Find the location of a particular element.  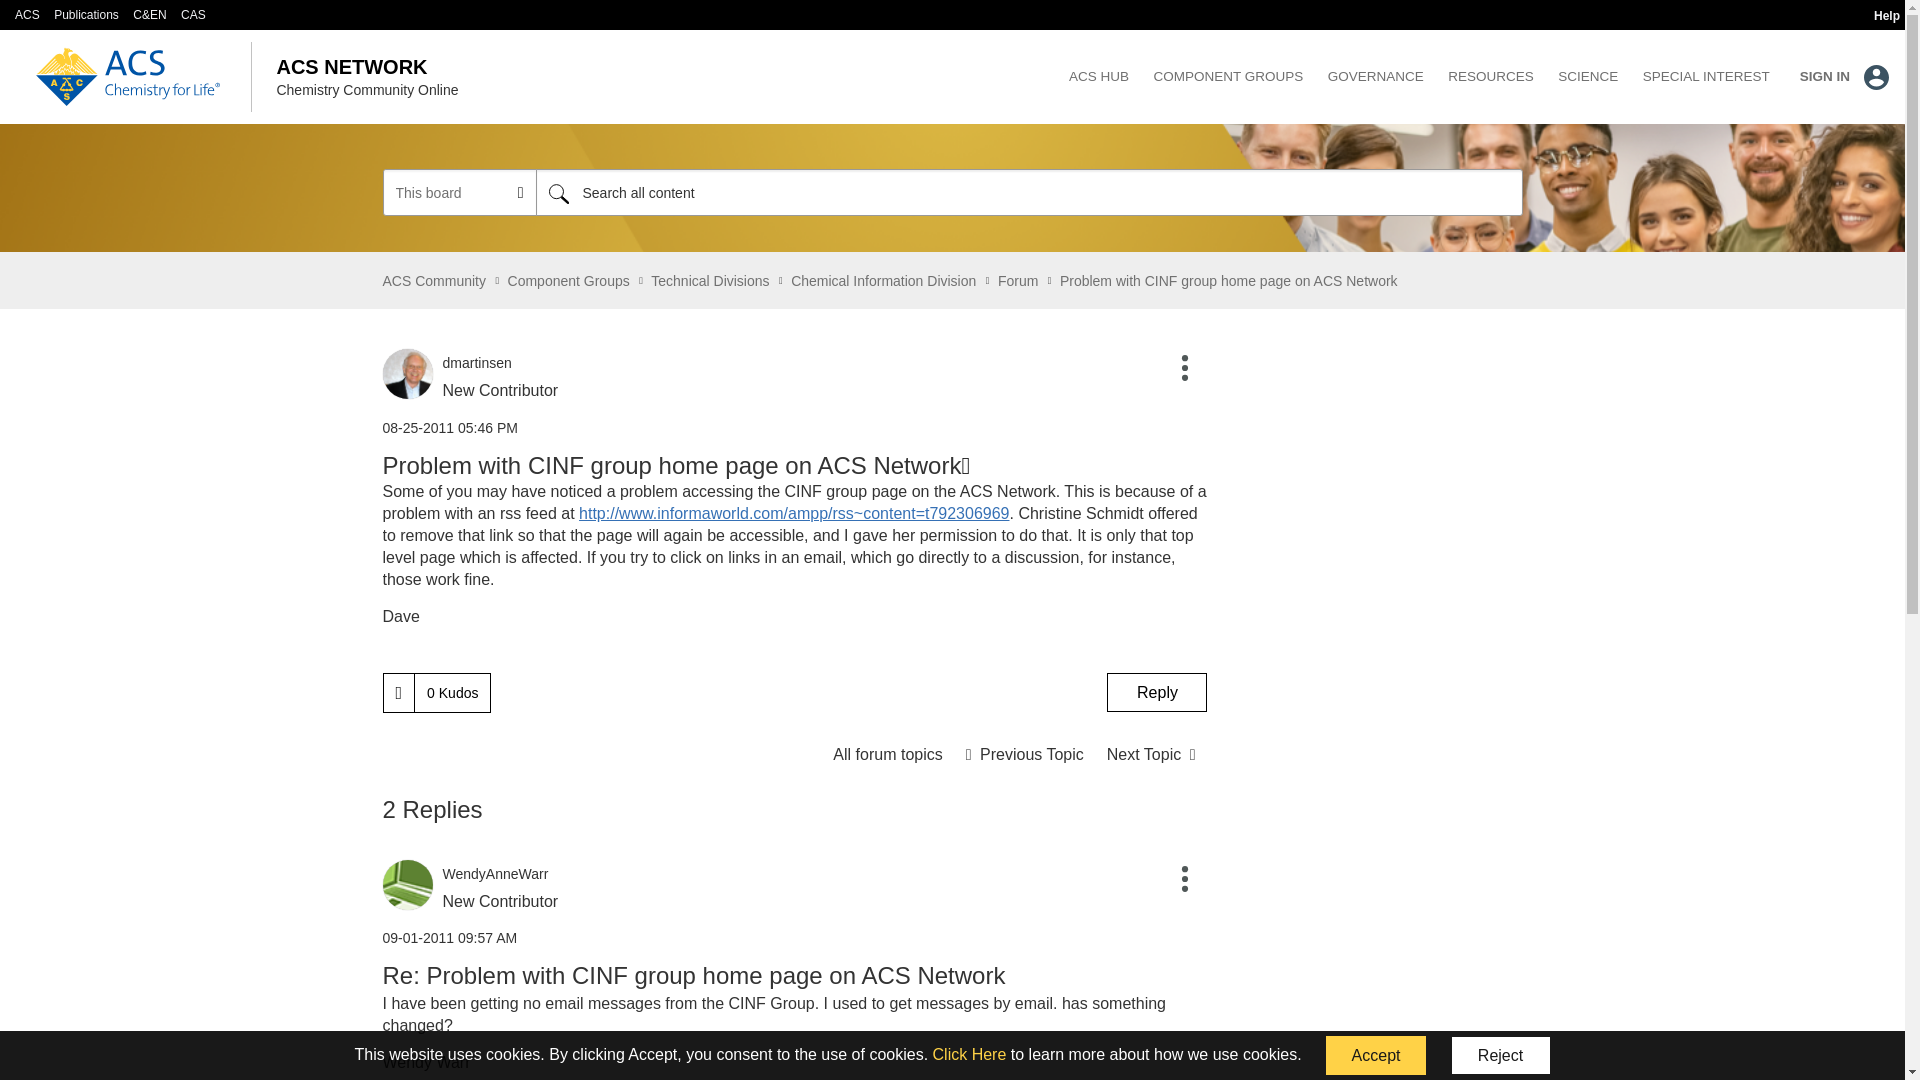

The total number of kudos this post has received. is located at coordinates (452, 692).